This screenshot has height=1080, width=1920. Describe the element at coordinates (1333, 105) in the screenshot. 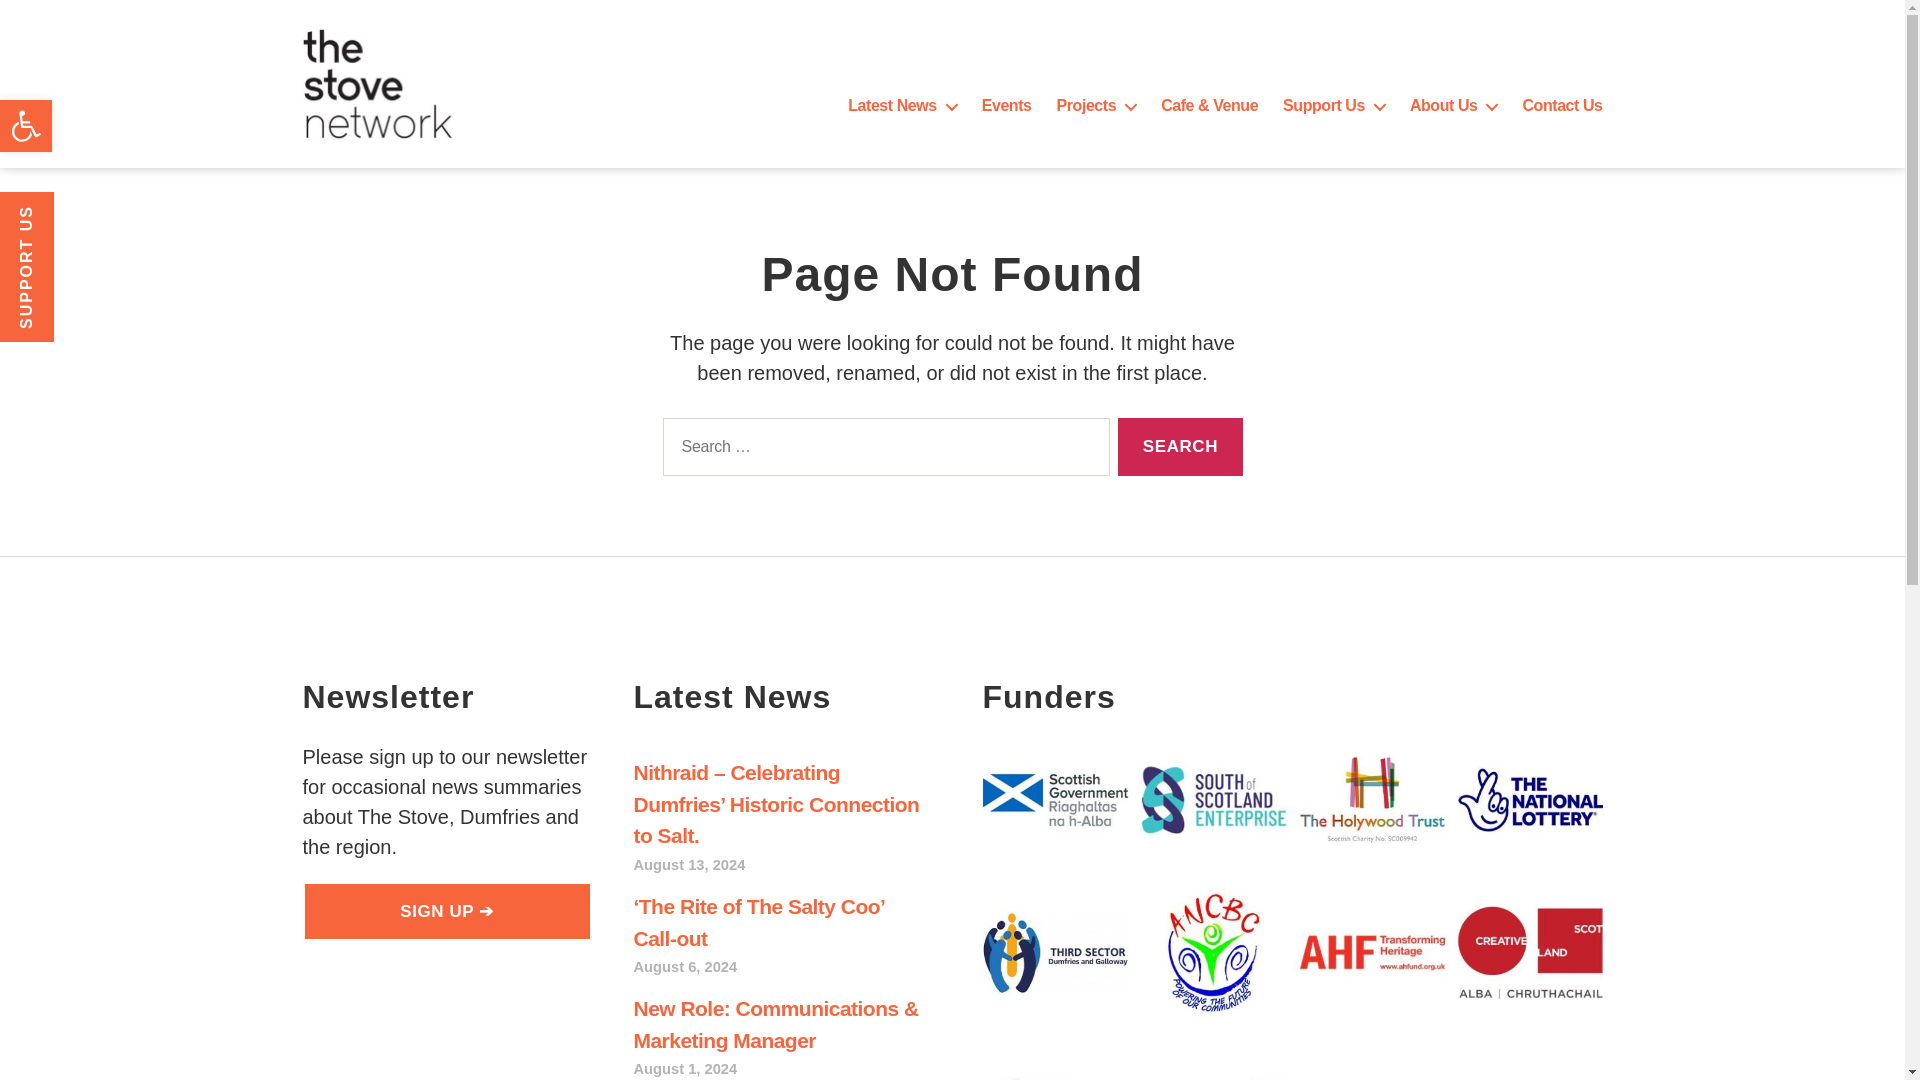

I see `Support Us` at that location.